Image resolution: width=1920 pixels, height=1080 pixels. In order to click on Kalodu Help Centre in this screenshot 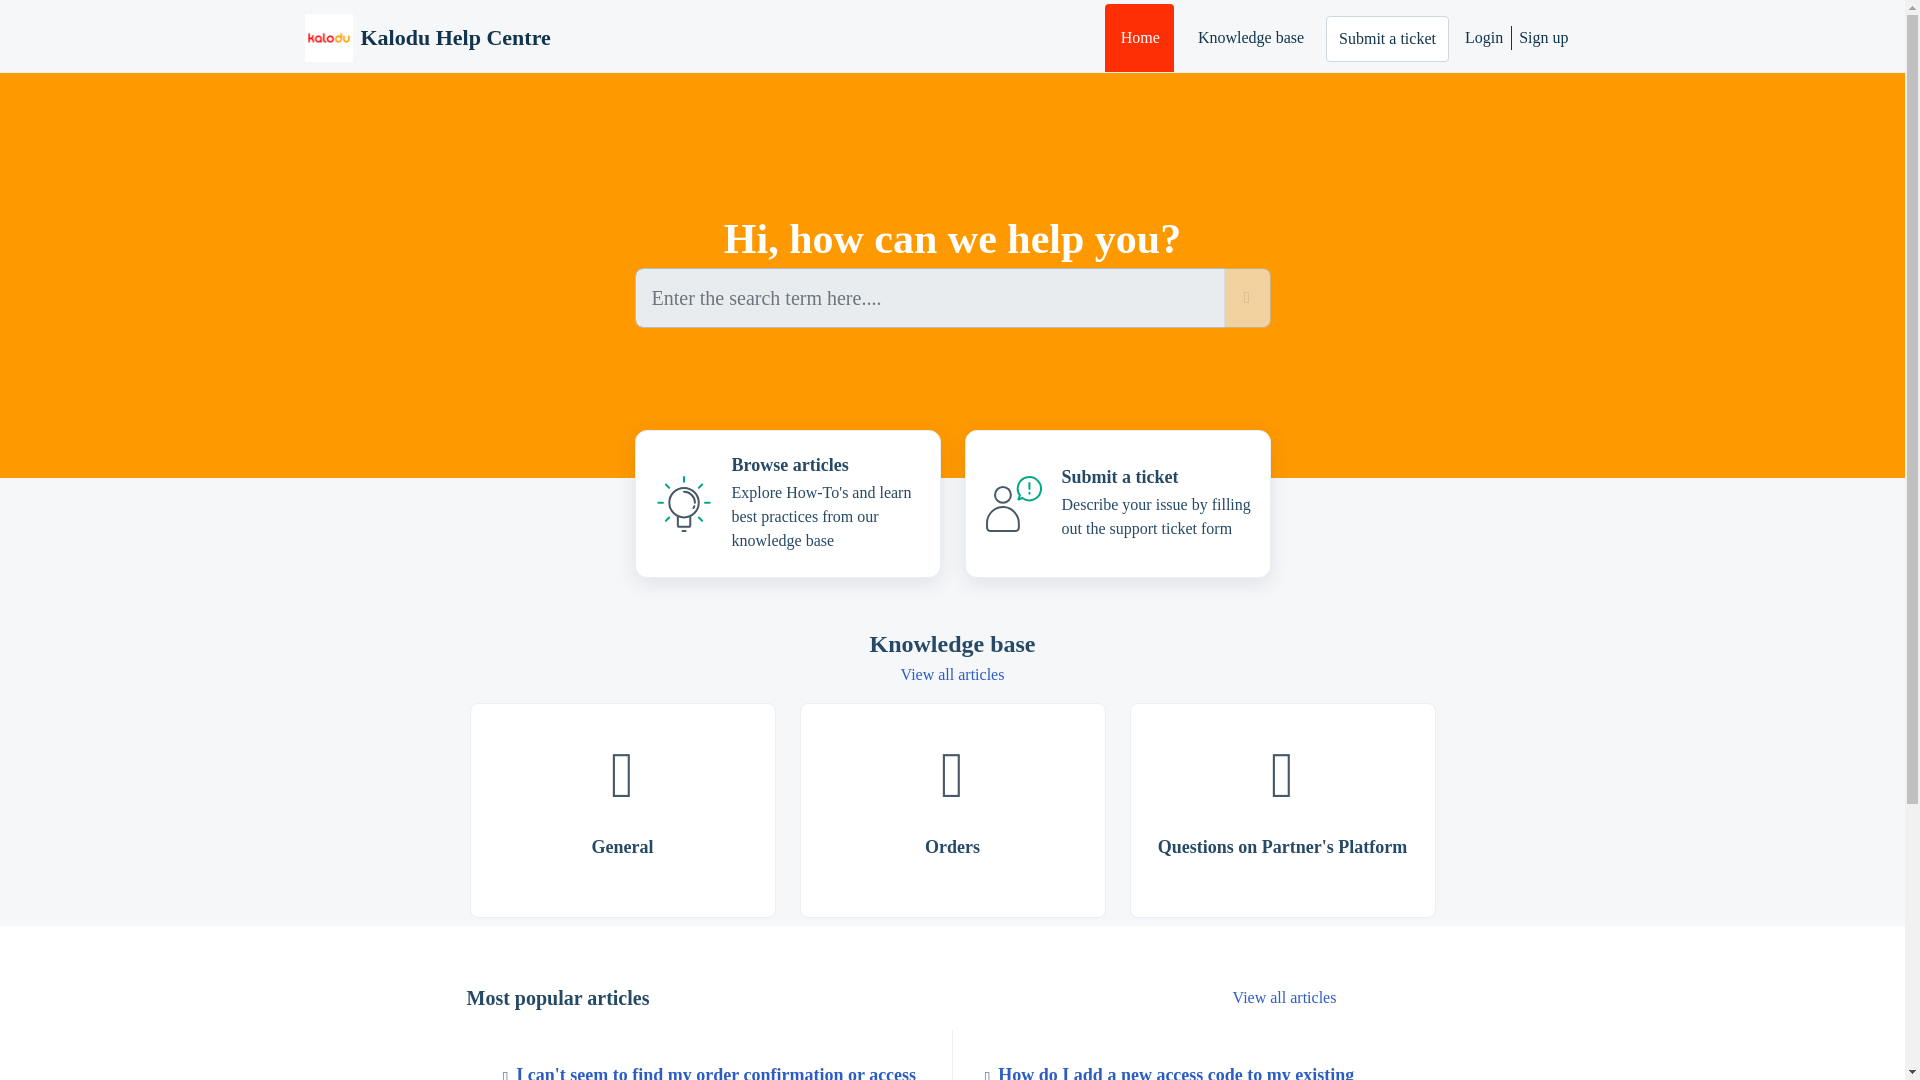, I will do `click(454, 37)`.